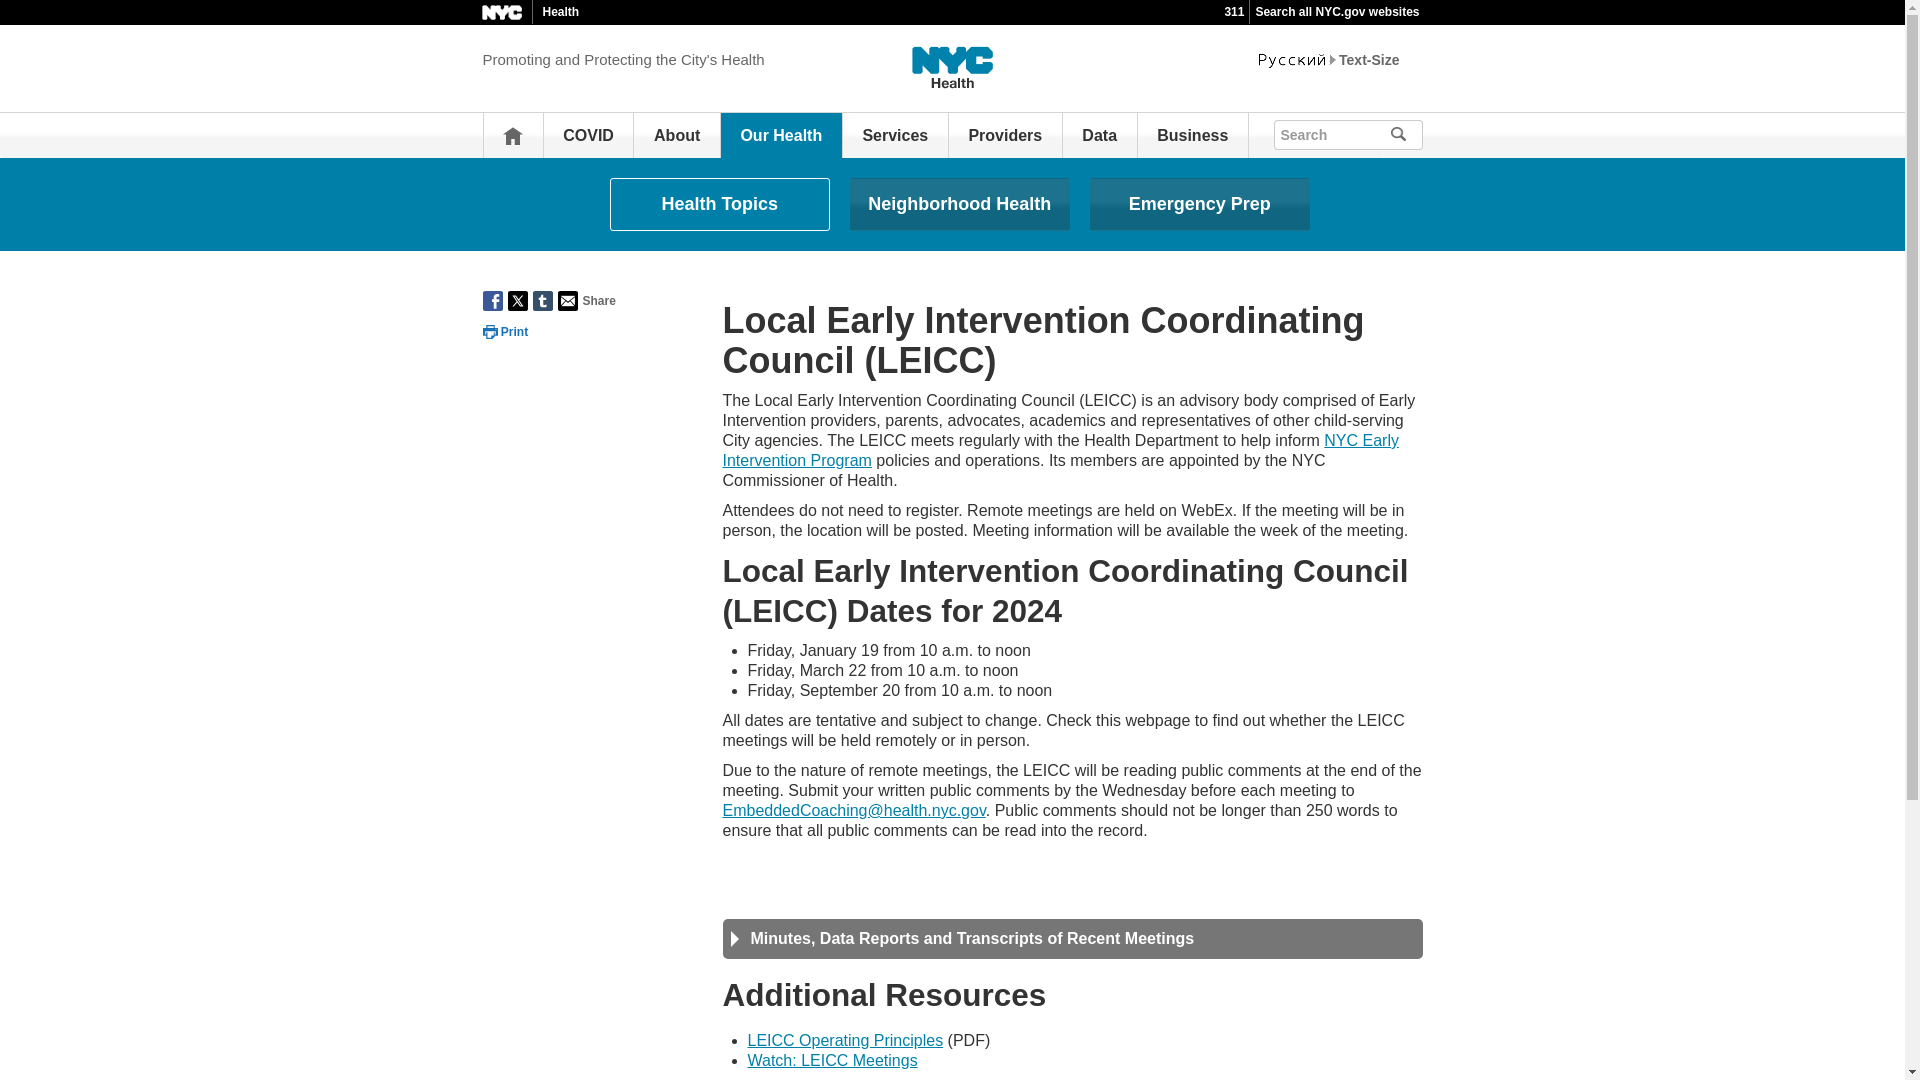 This screenshot has height=1080, width=1920. What do you see at coordinates (1234, 12) in the screenshot?
I see `311` at bounding box center [1234, 12].